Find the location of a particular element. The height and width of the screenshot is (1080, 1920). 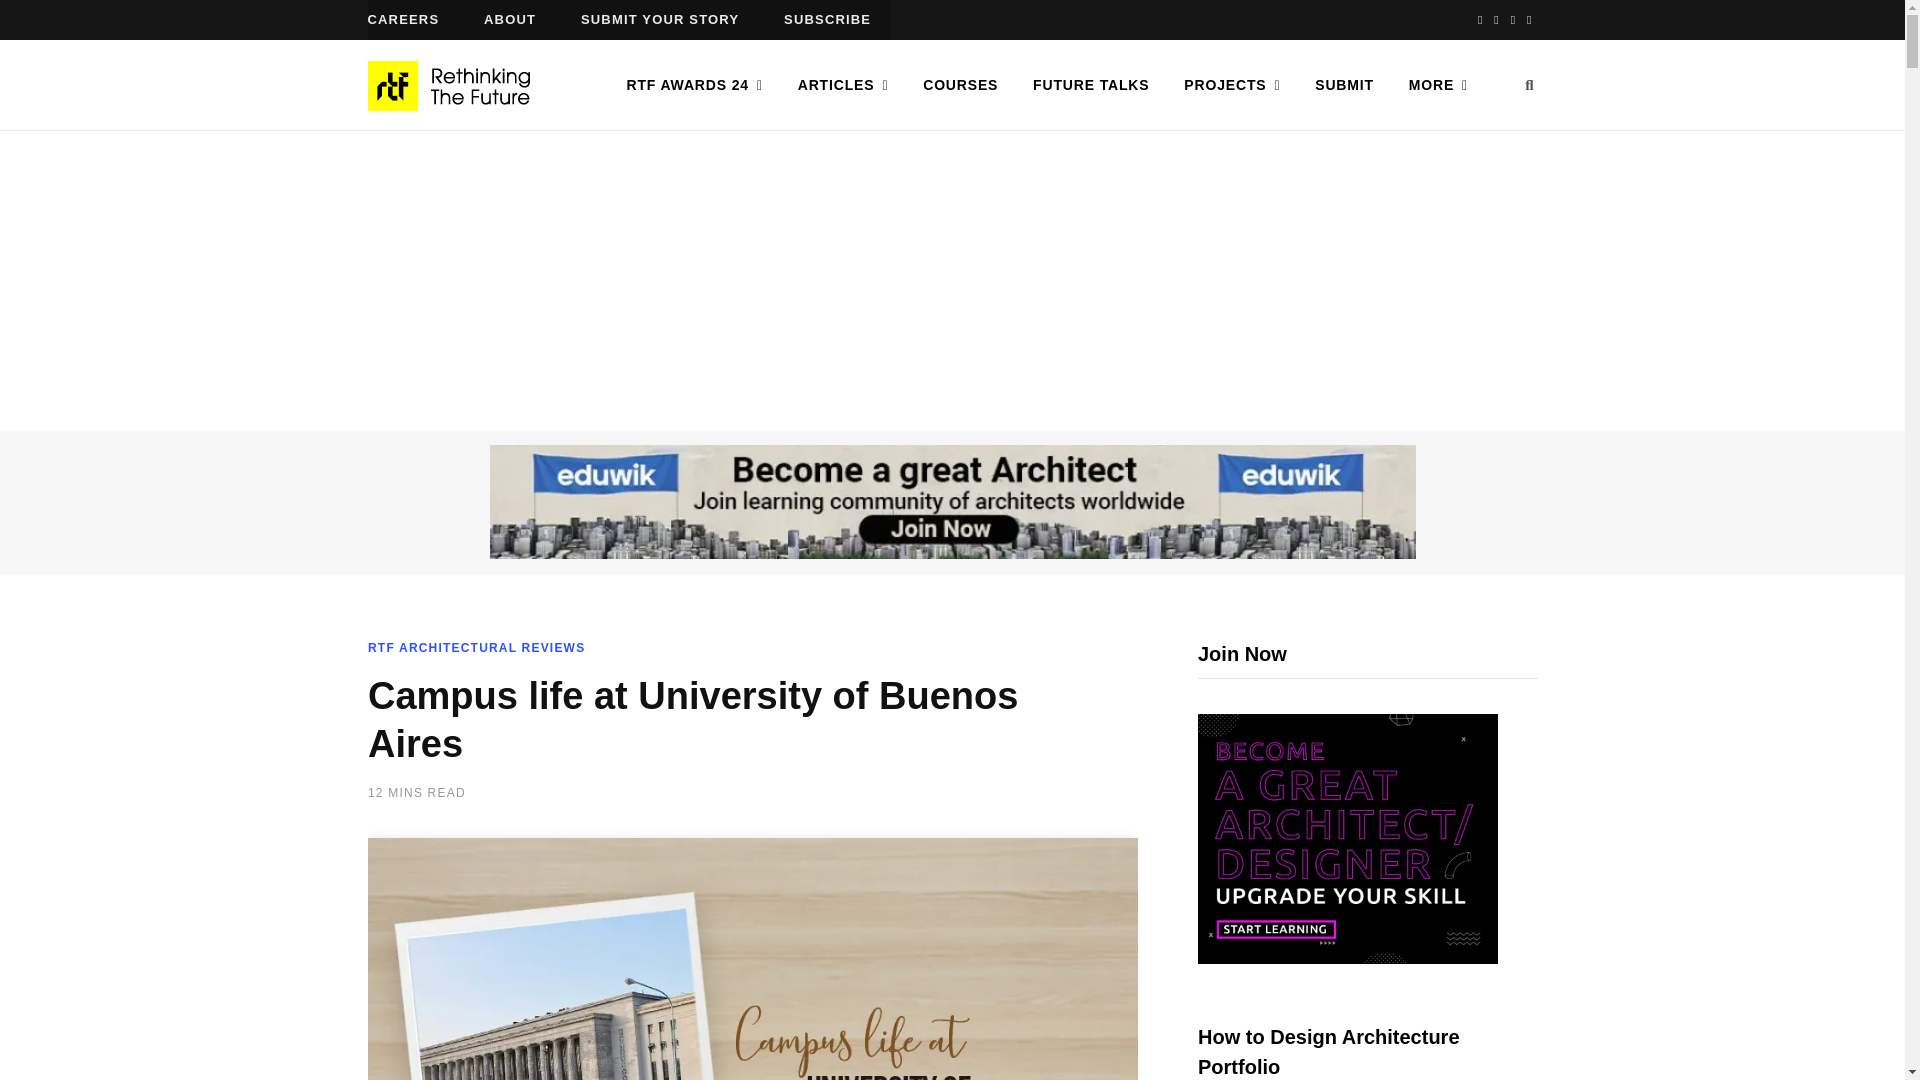

Twitter is located at coordinates (1496, 20).